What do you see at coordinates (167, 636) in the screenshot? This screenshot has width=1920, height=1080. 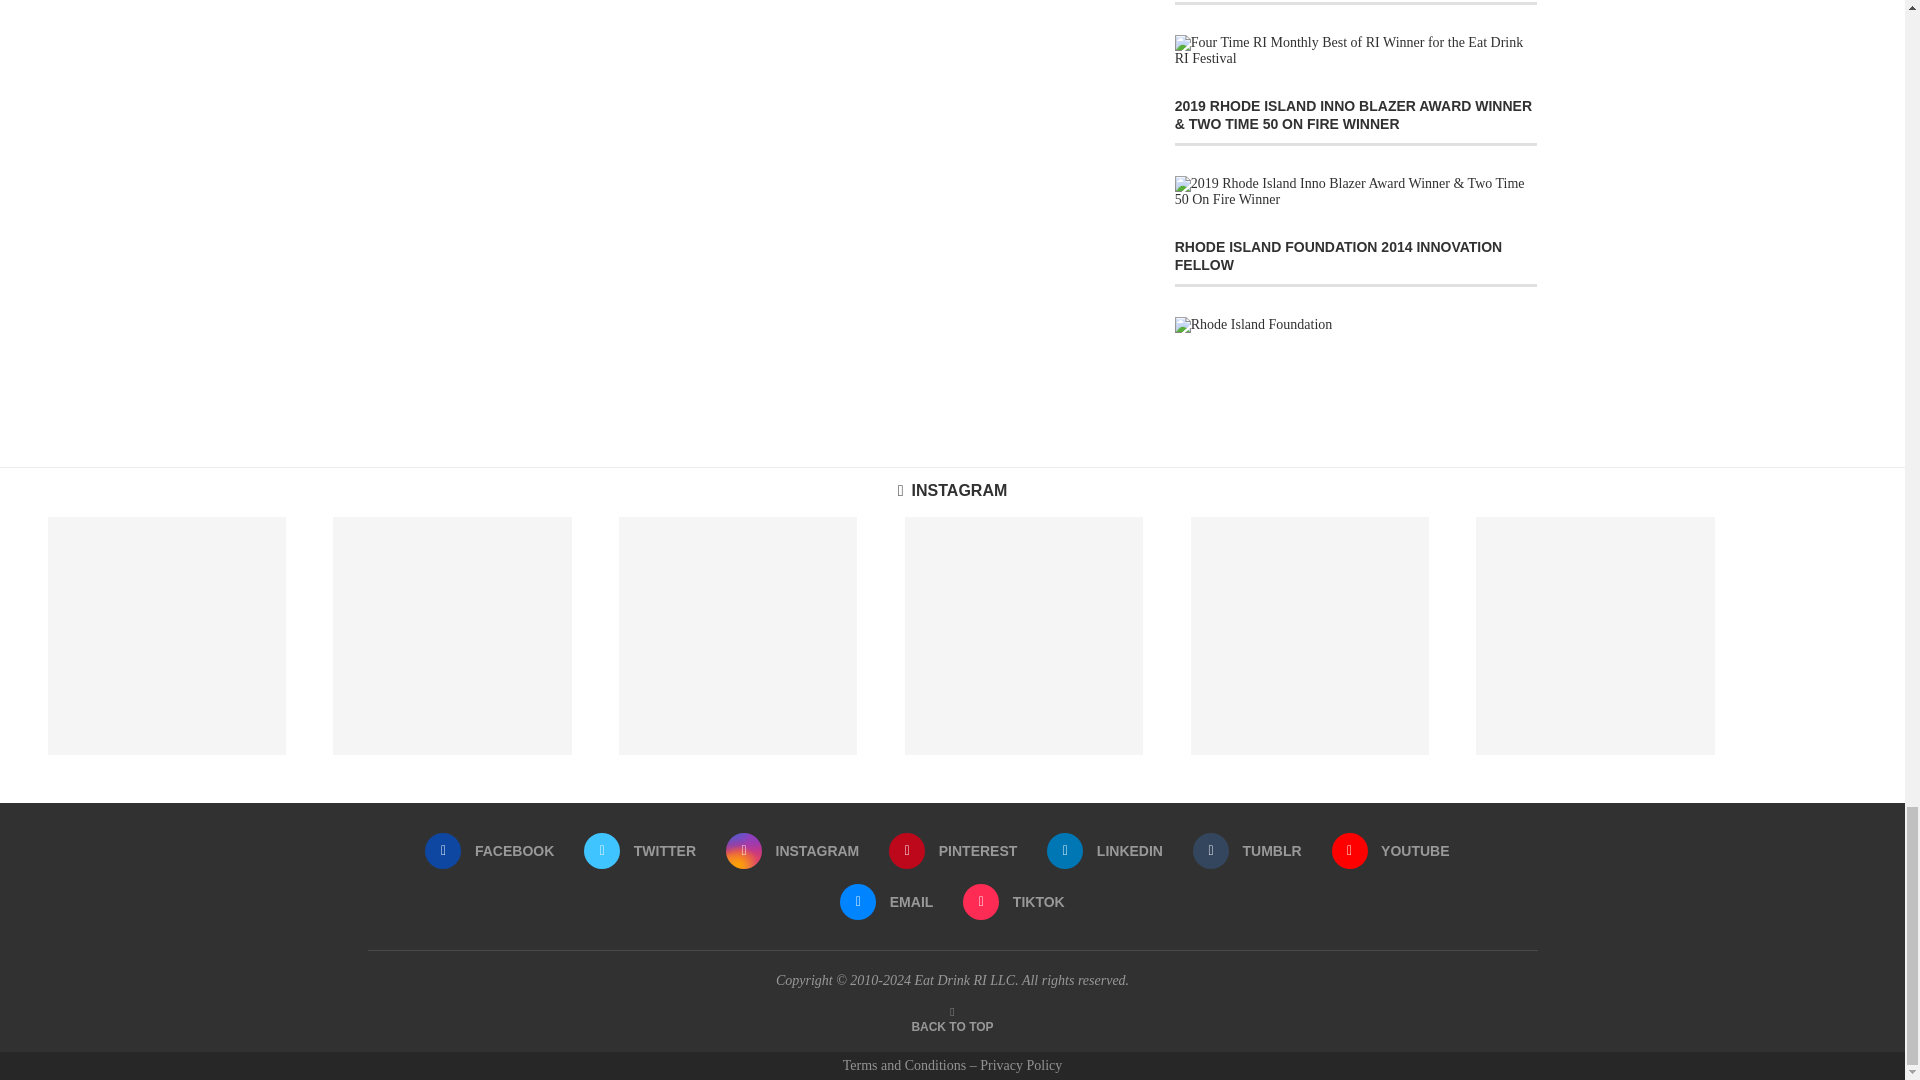 I see `Swipe through for all the pics and the first photo...` at bounding box center [167, 636].